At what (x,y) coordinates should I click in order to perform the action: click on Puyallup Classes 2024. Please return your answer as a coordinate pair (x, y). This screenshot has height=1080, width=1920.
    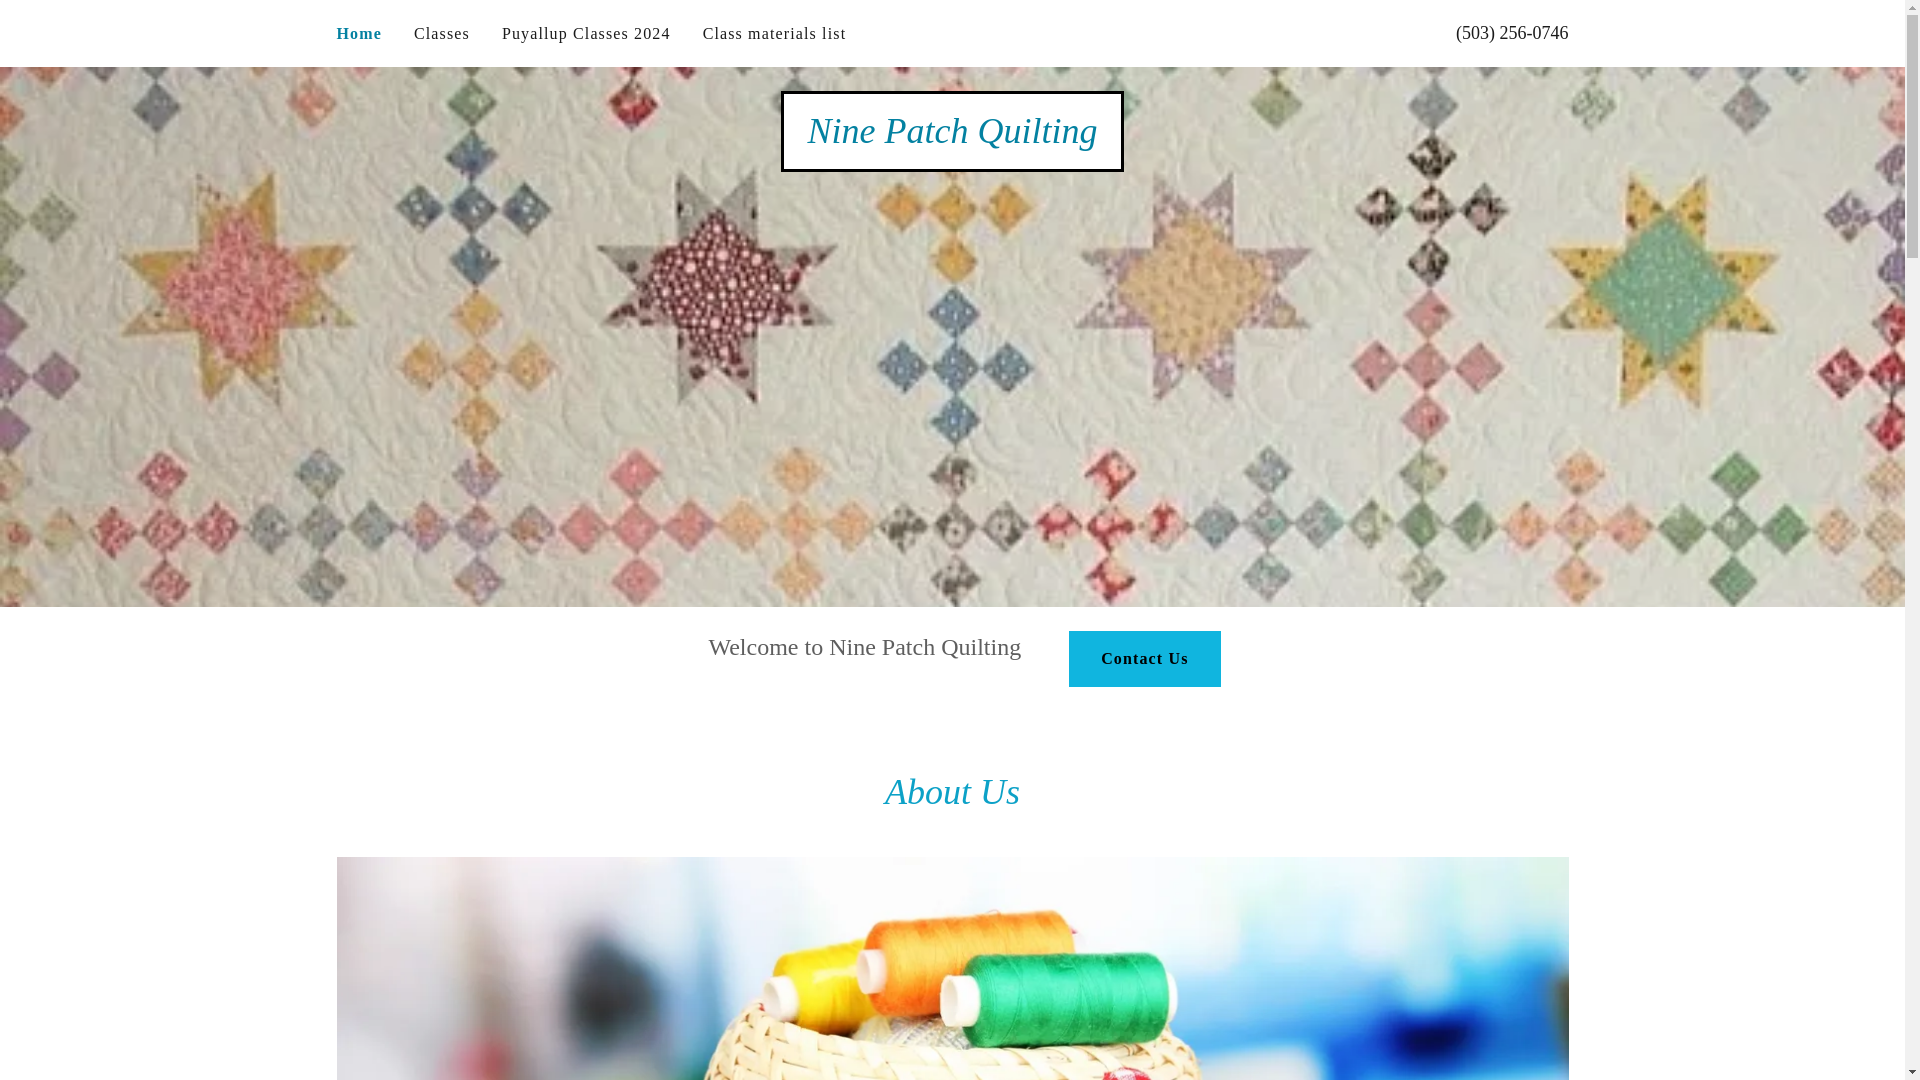
    Looking at the image, I should click on (586, 34).